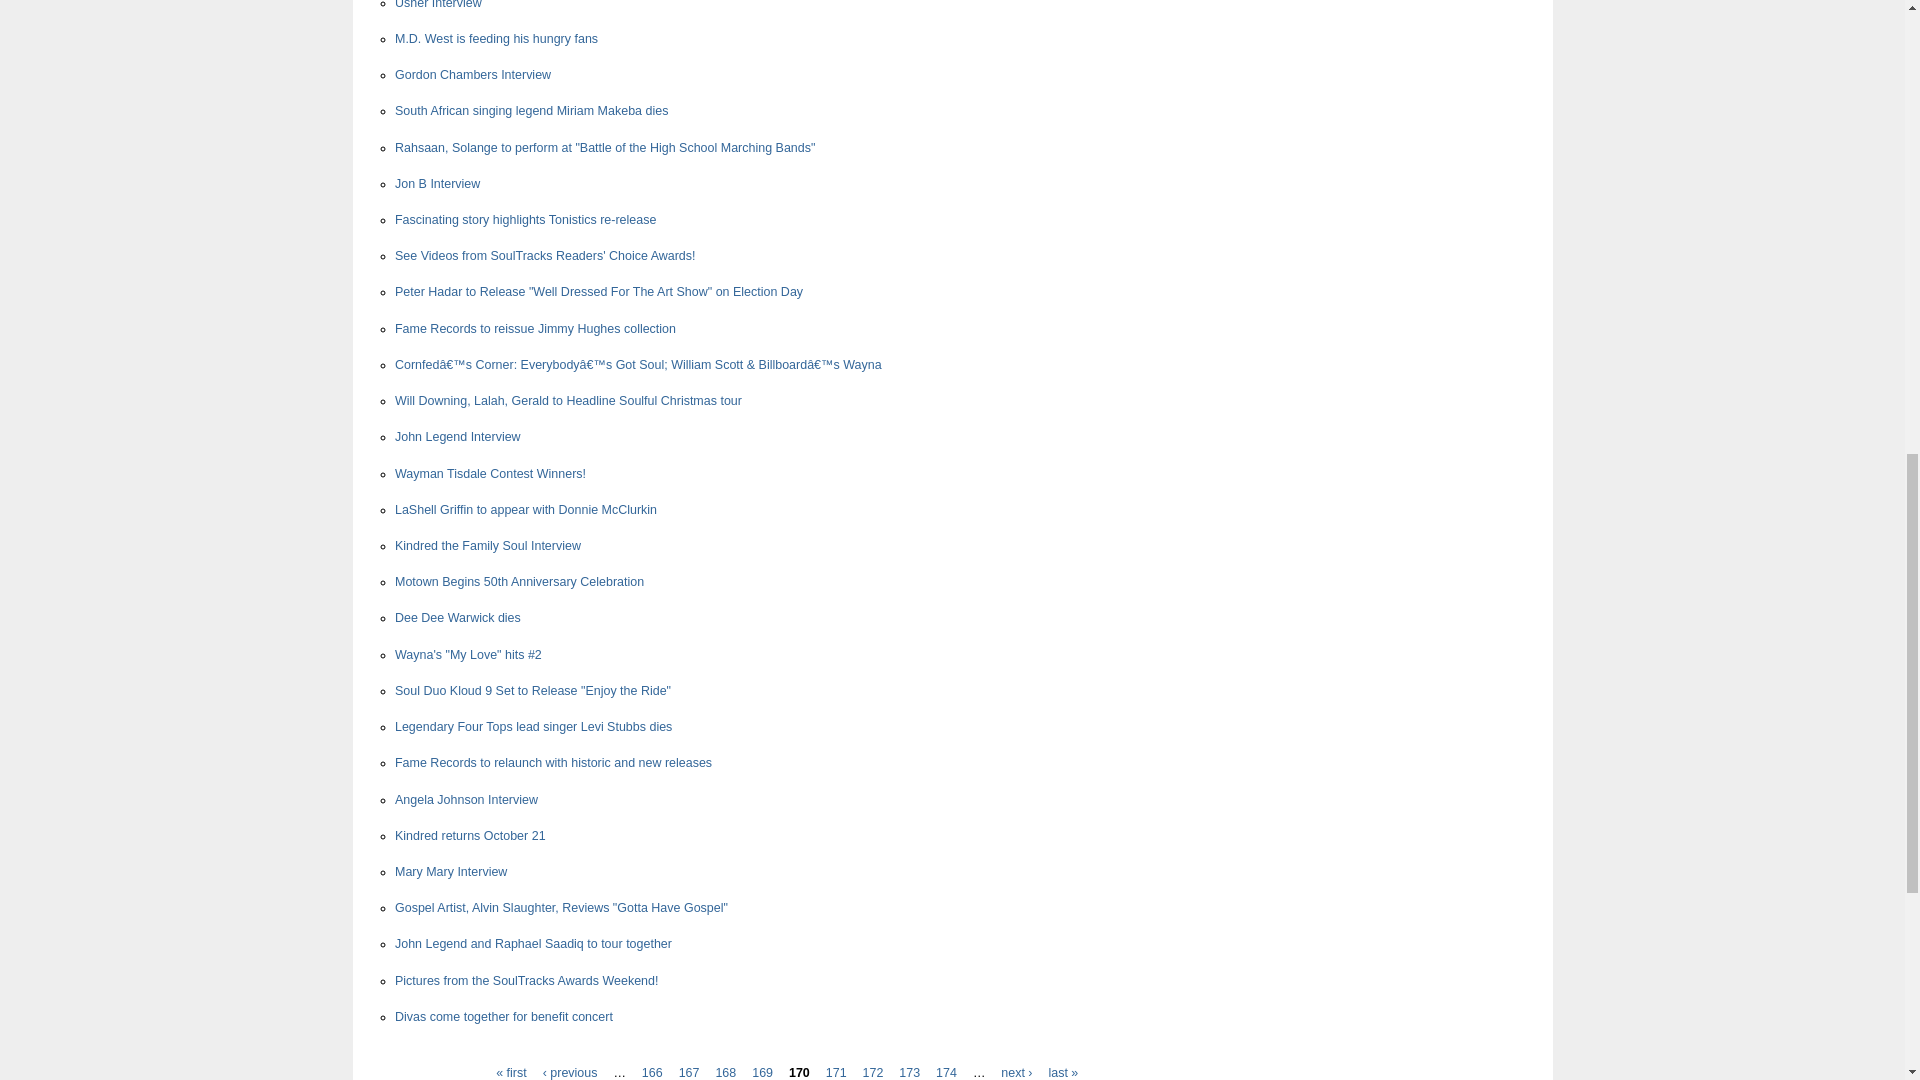  I want to click on Go to page 167, so click(690, 1072).